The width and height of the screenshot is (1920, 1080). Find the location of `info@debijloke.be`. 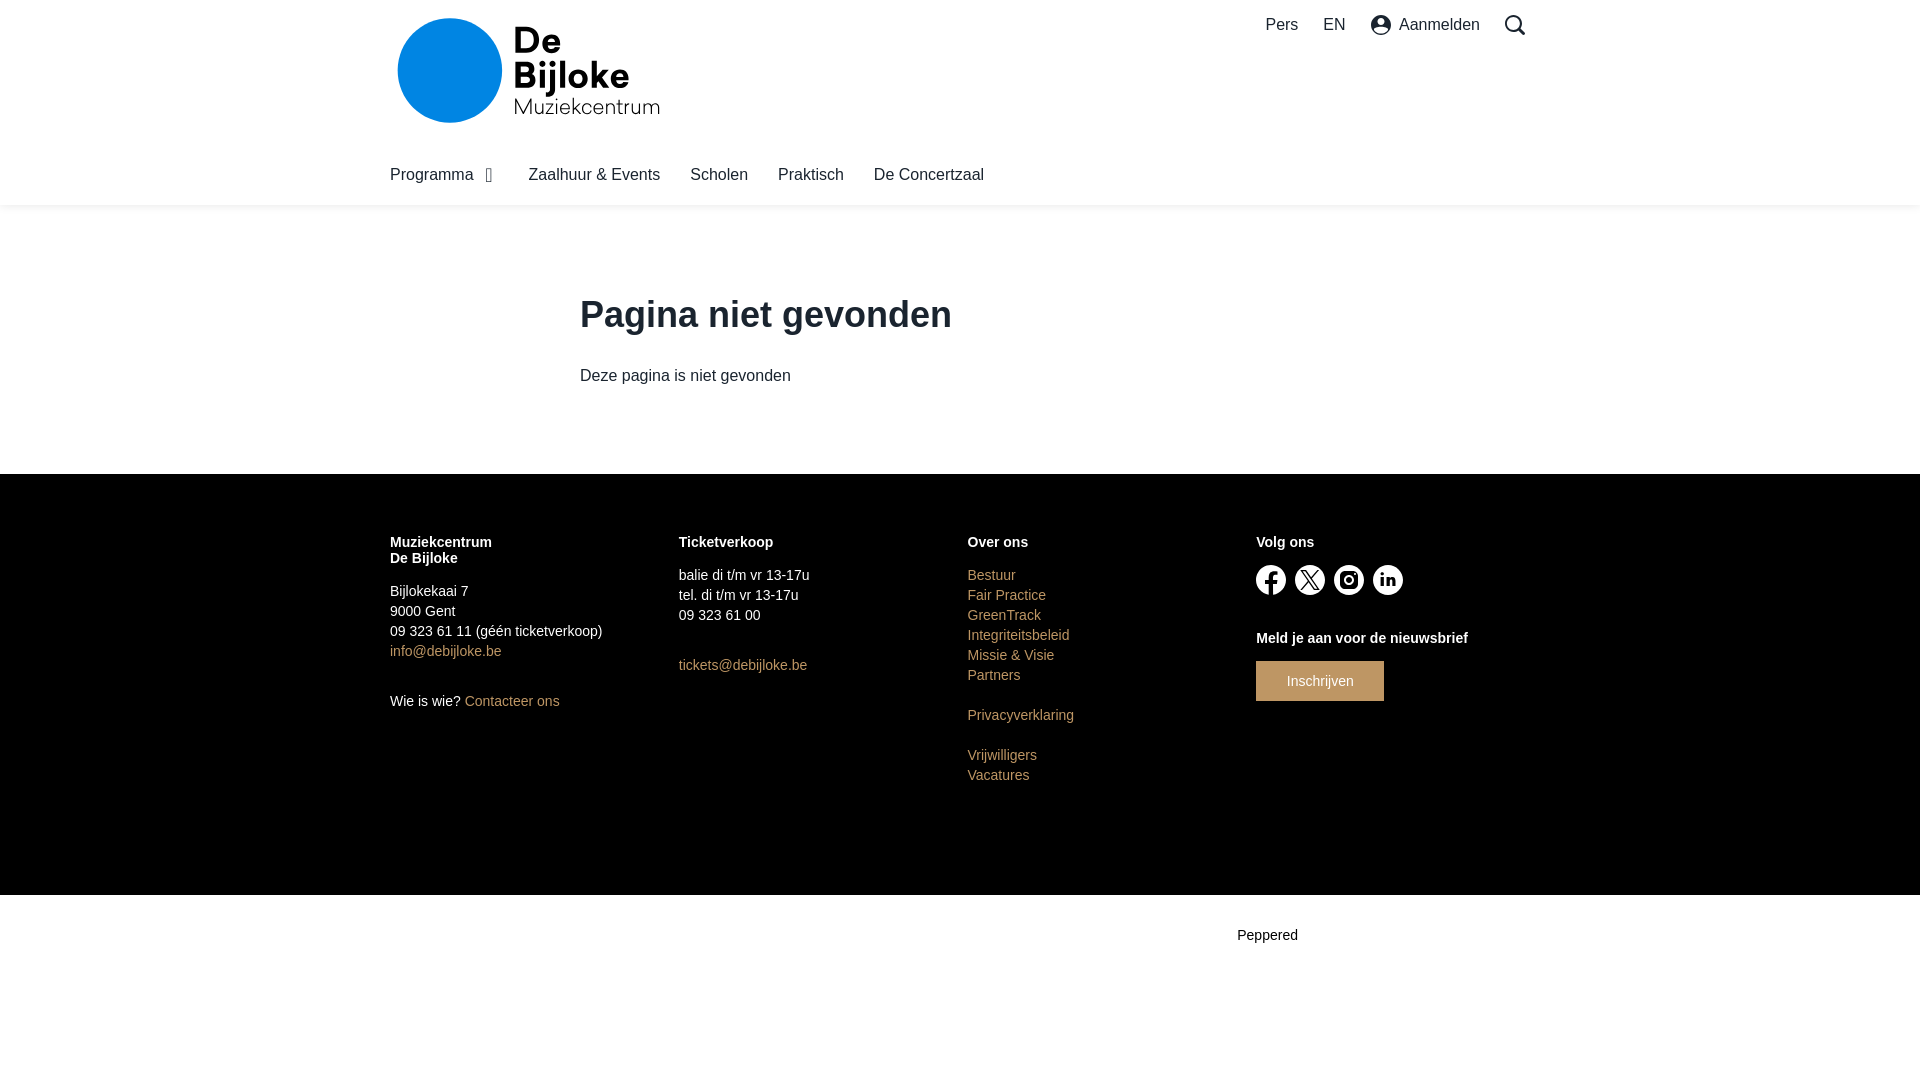

info@debijloke.be is located at coordinates (446, 651).